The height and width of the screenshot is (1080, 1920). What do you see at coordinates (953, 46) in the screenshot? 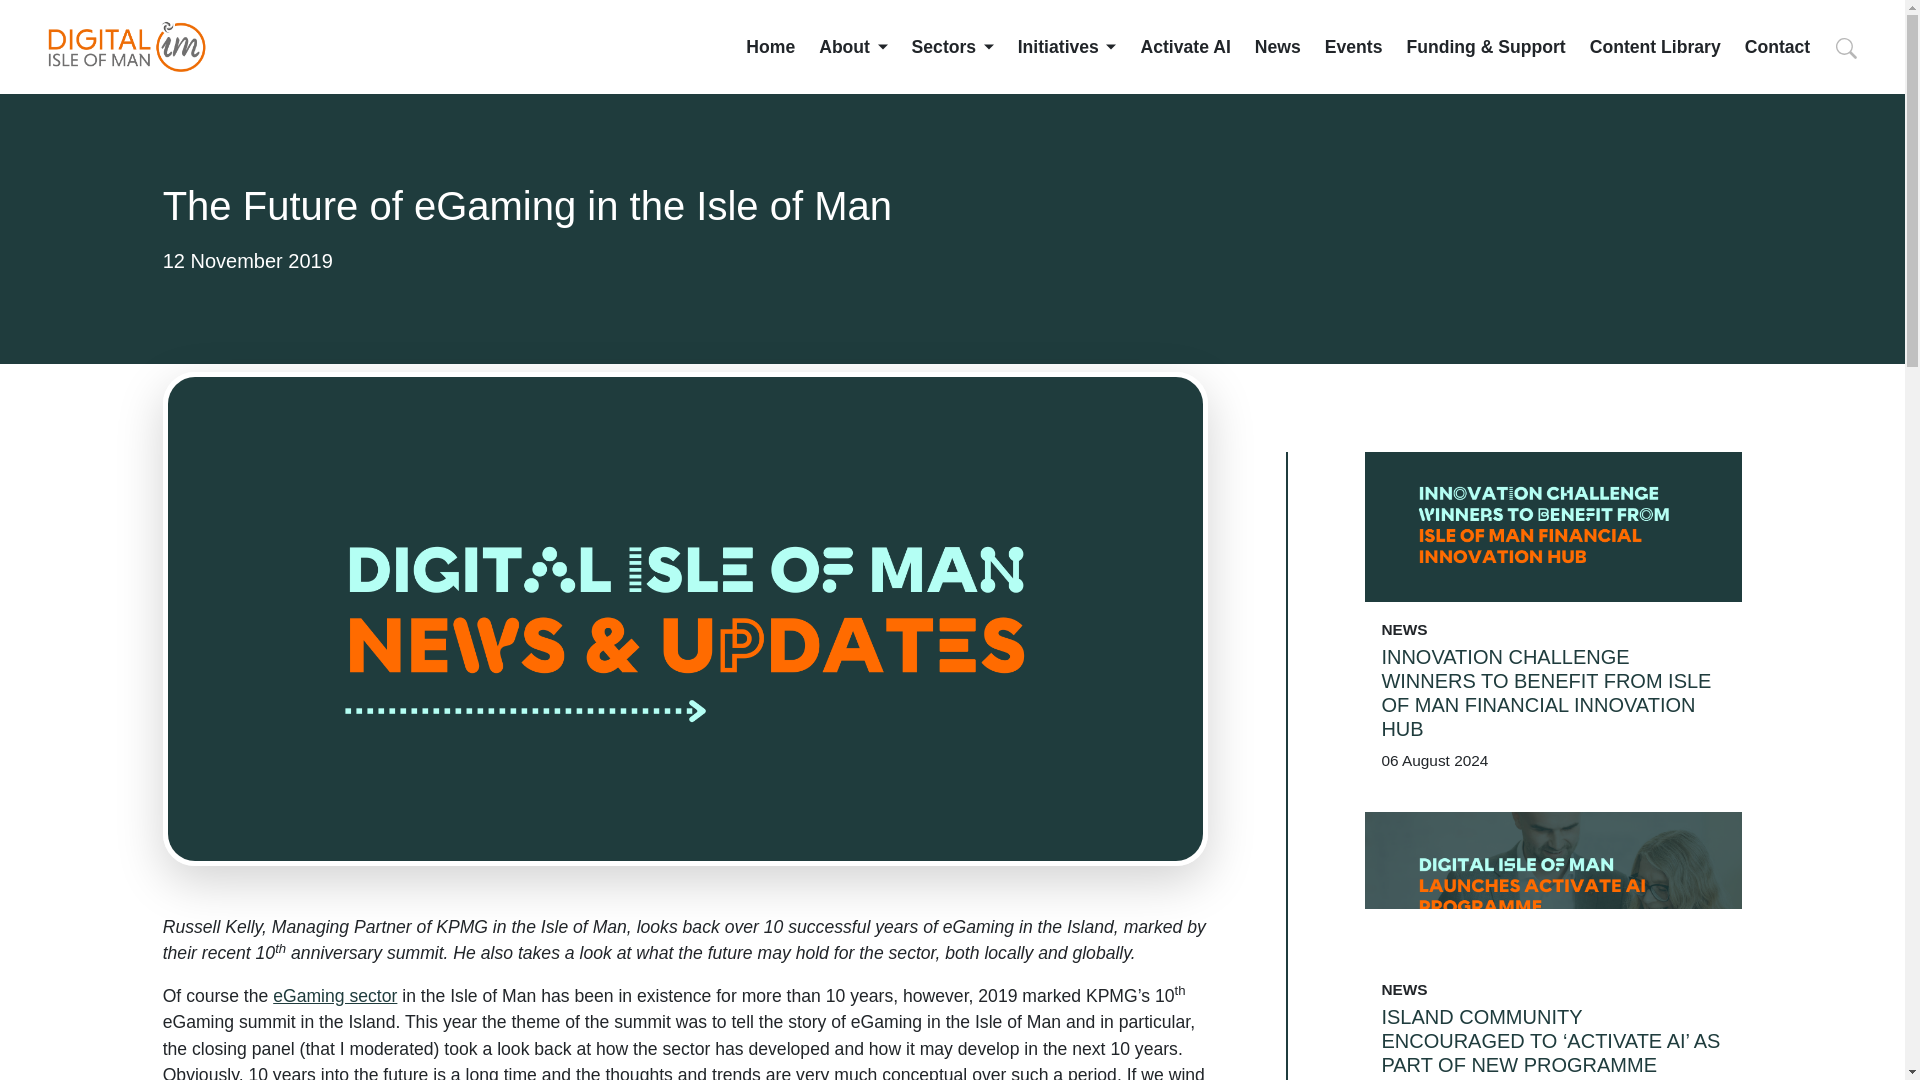
I see `Sectors` at bounding box center [953, 46].